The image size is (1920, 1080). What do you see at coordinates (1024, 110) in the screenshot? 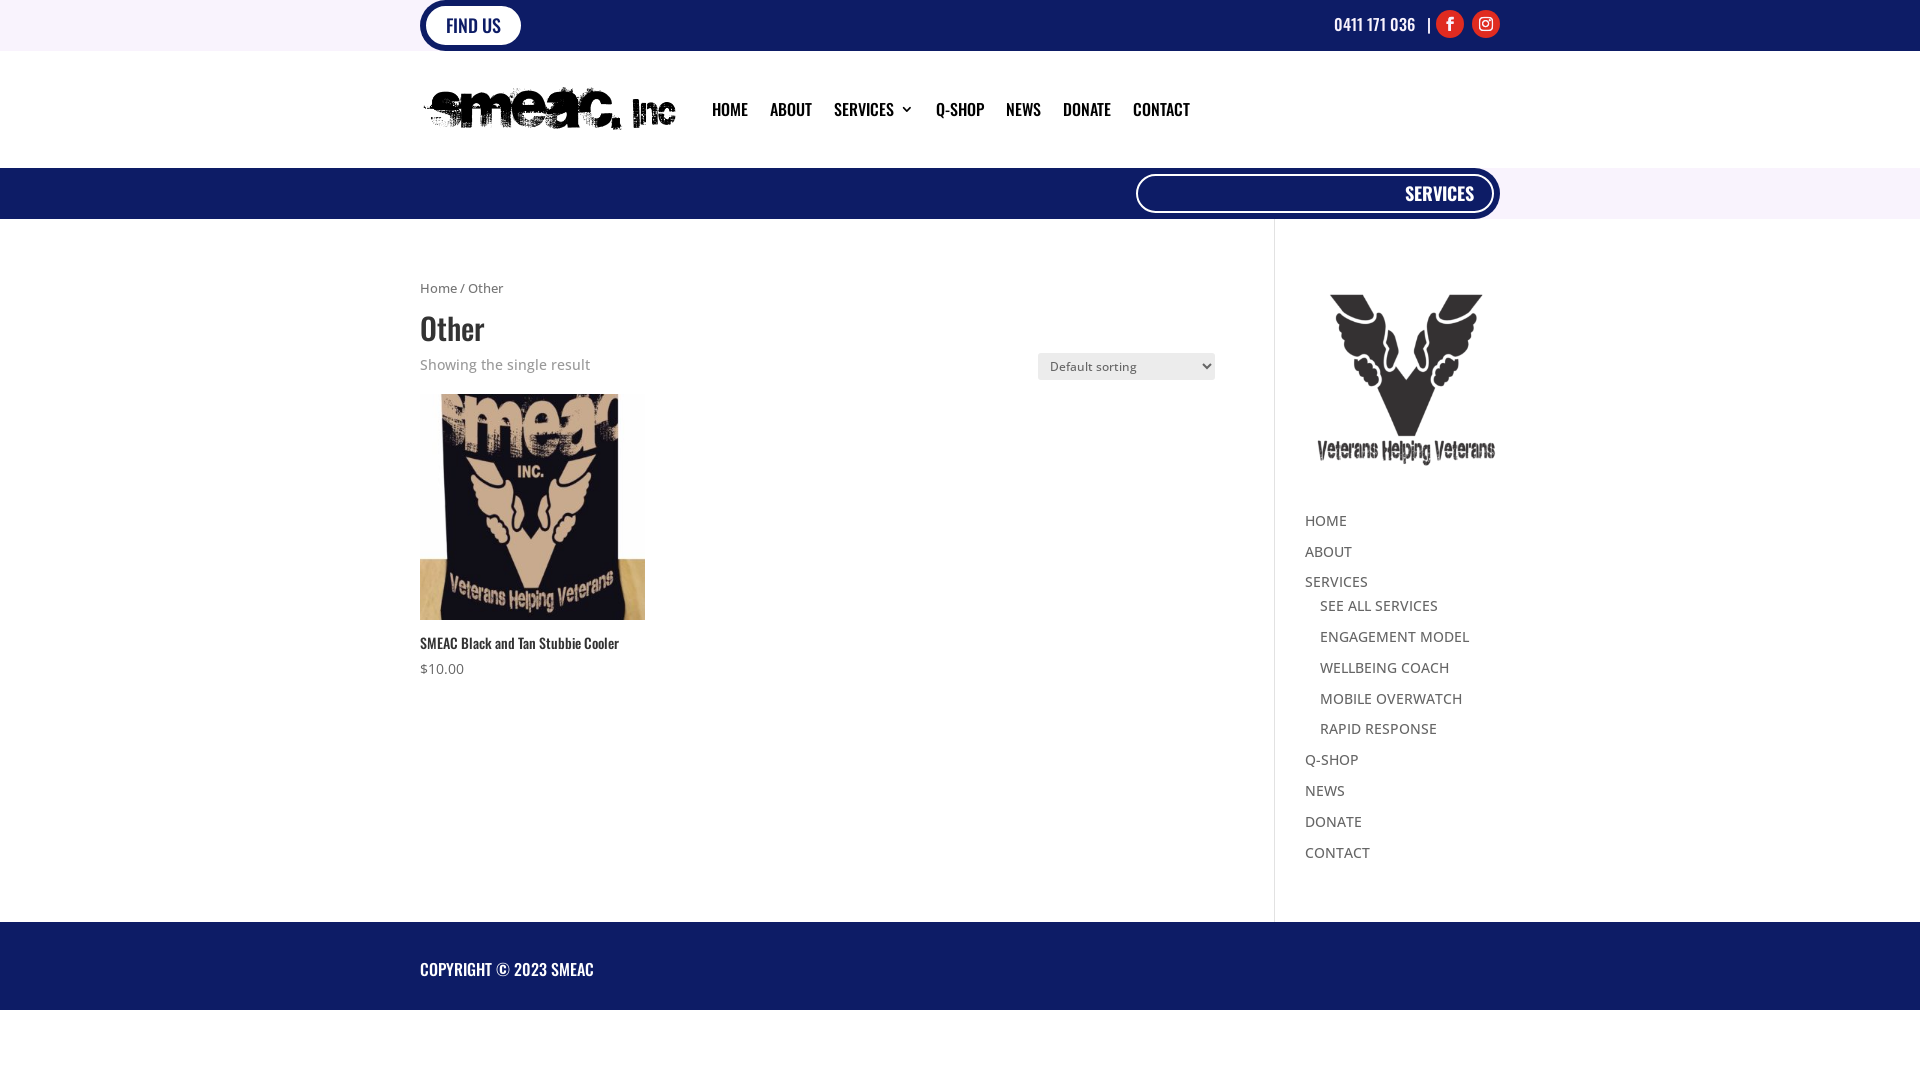
I see `NEWS` at bounding box center [1024, 110].